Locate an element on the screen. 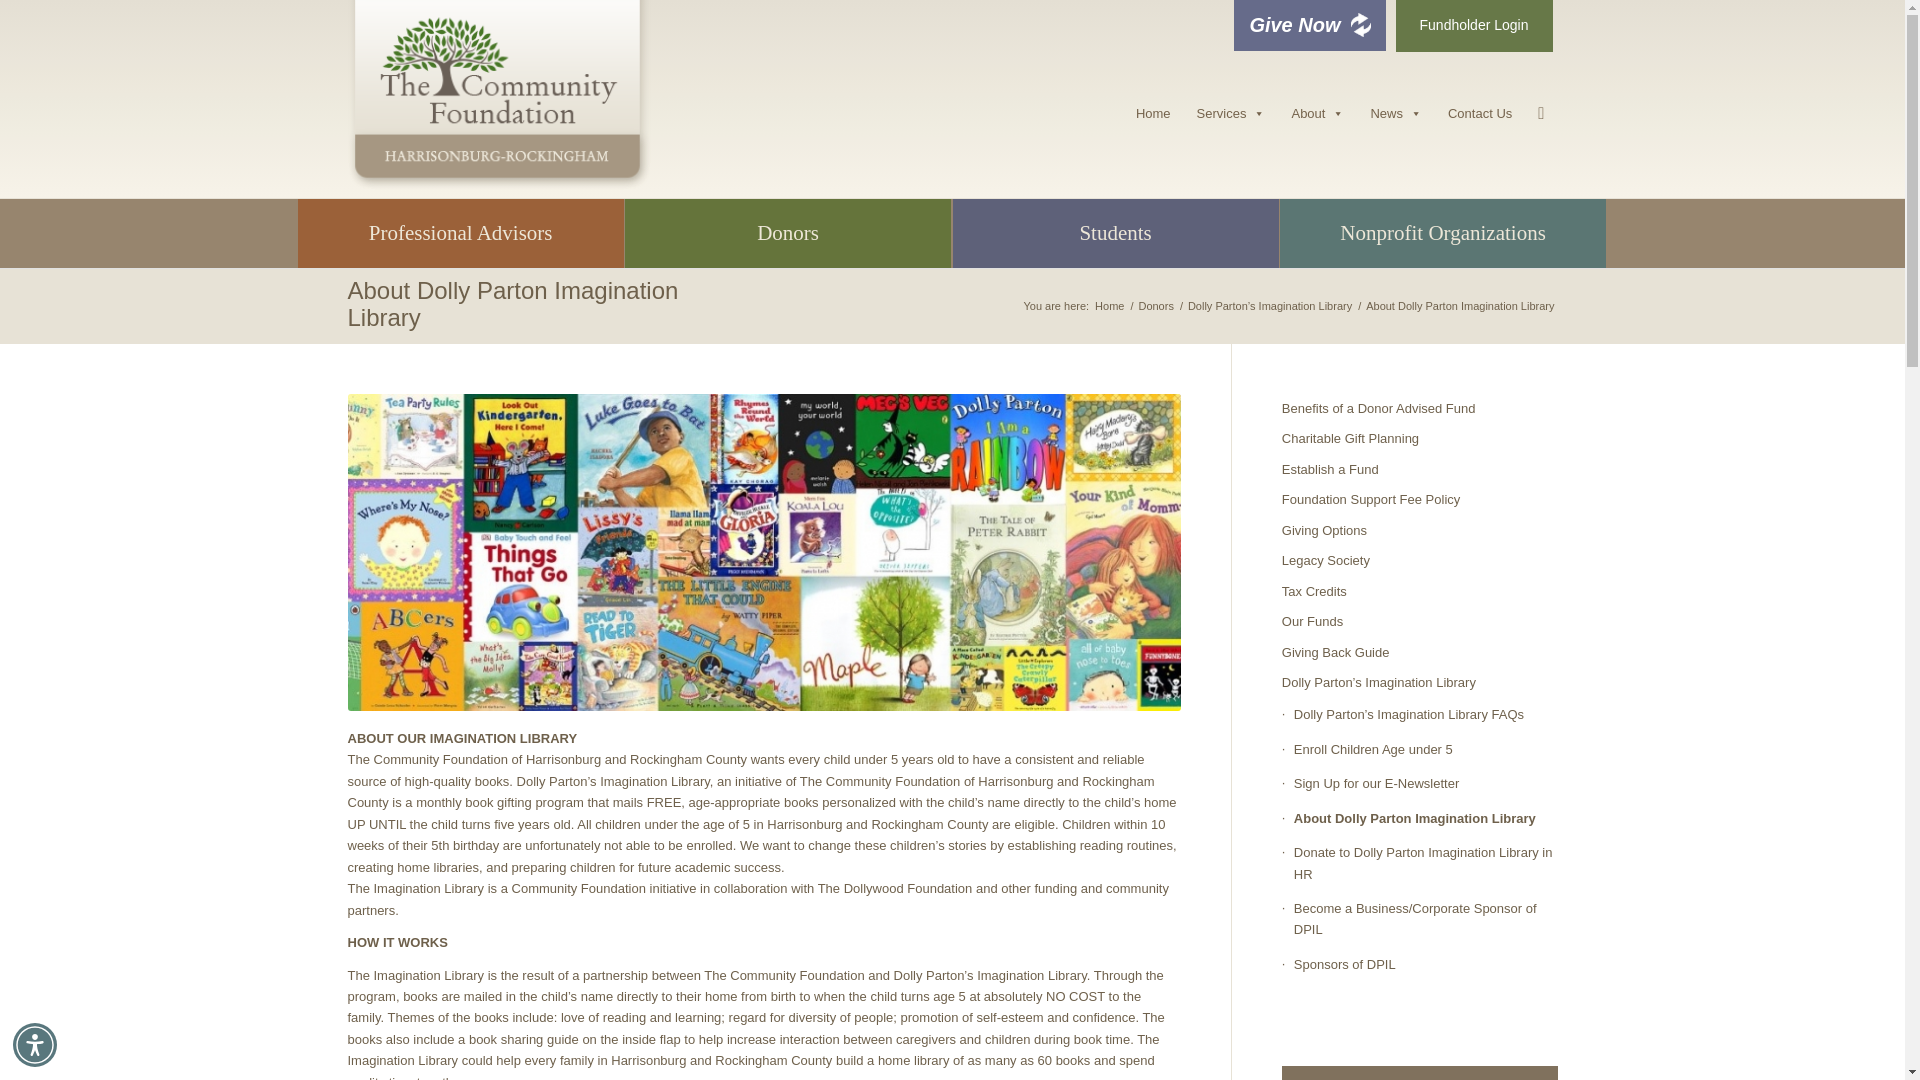 The width and height of the screenshot is (1920, 1080). Donors is located at coordinates (1154, 306).